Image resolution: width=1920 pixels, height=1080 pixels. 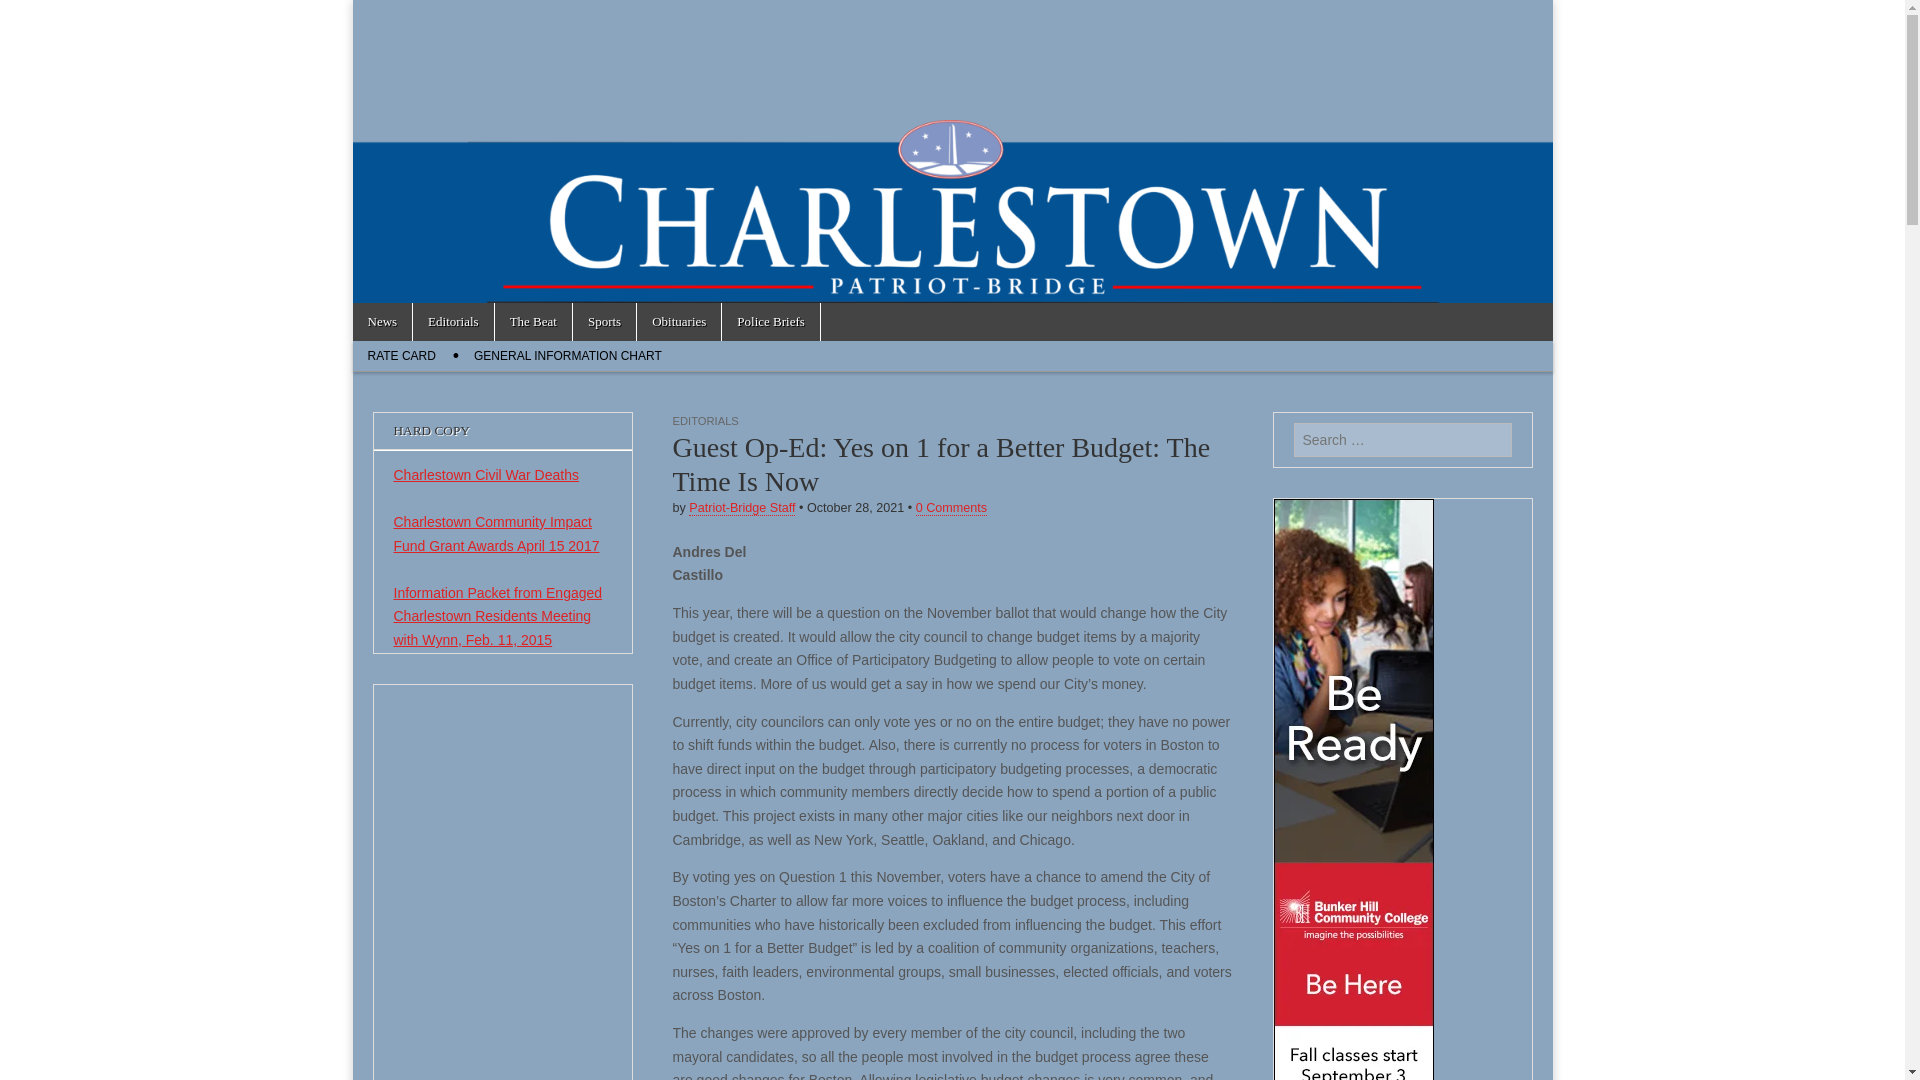 What do you see at coordinates (950, 508) in the screenshot?
I see `0 Comments` at bounding box center [950, 508].